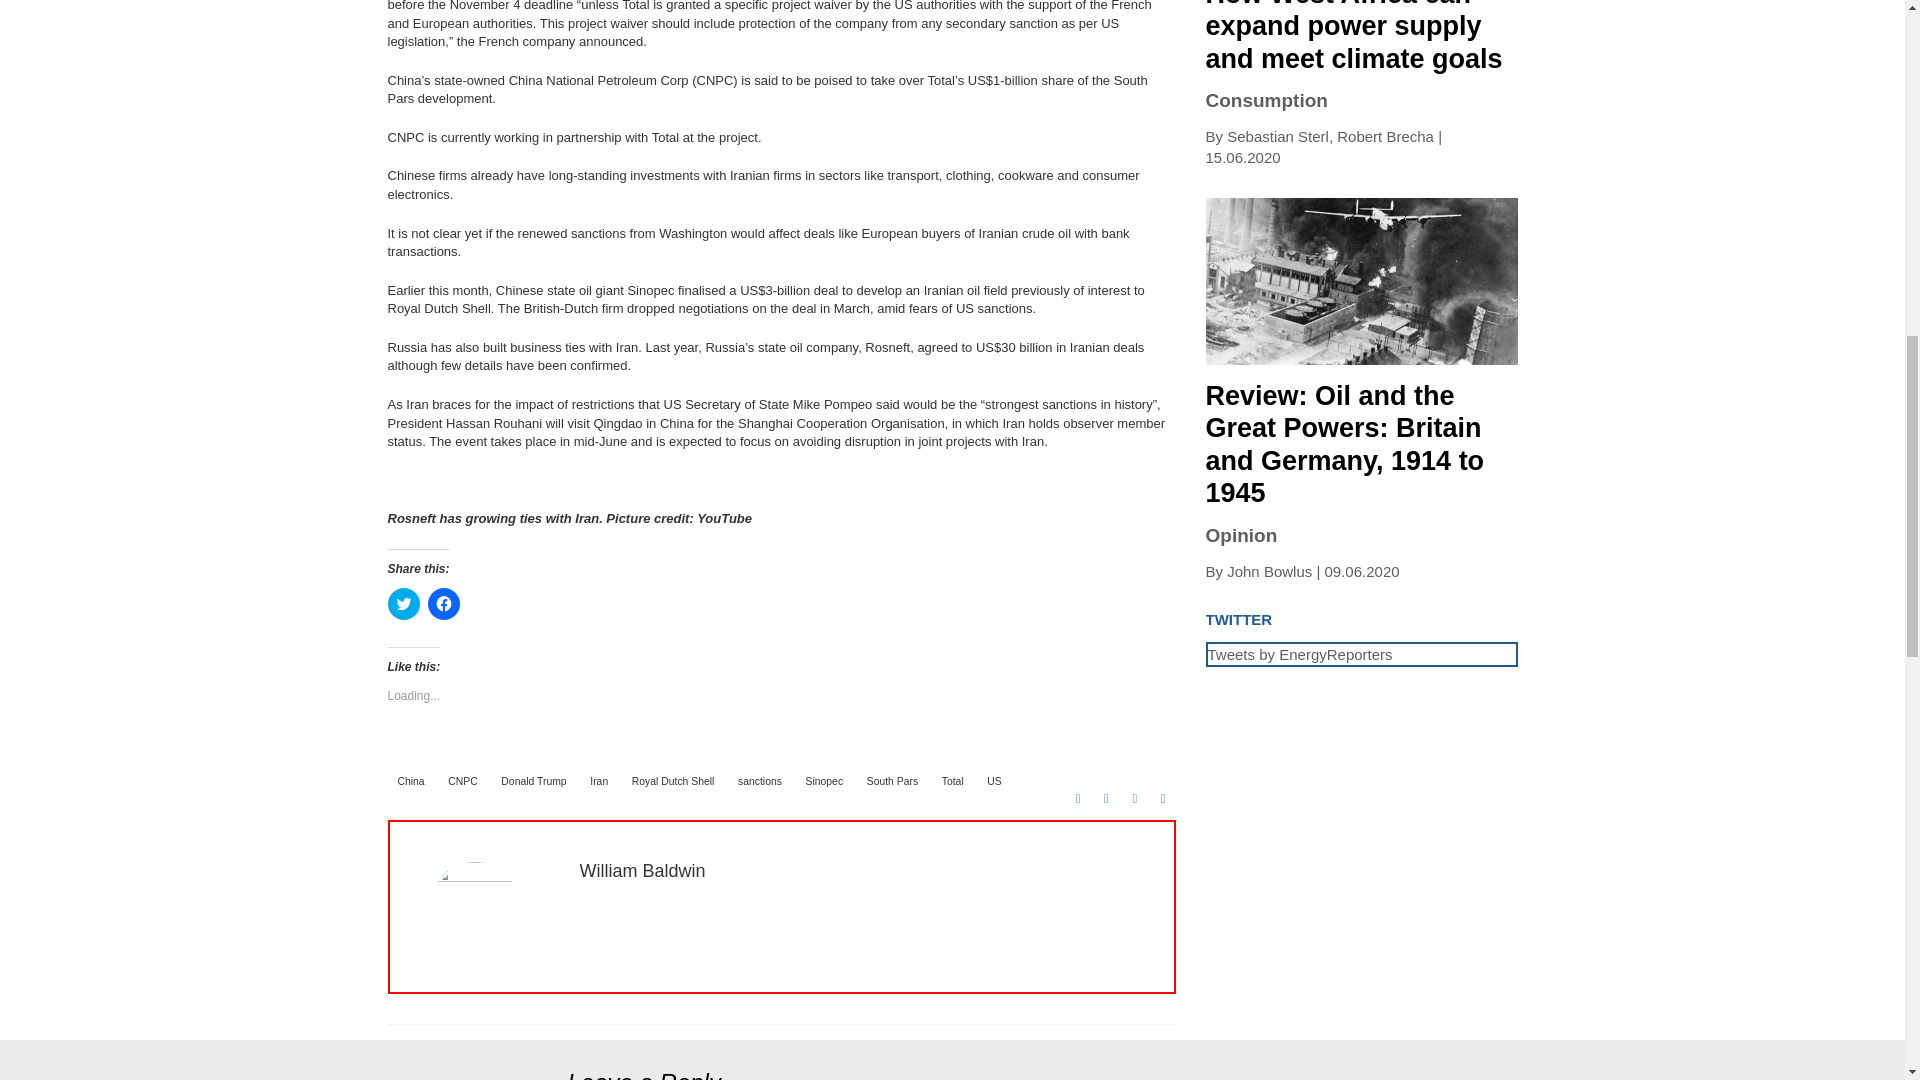 The width and height of the screenshot is (1920, 1080). What do you see at coordinates (404, 603) in the screenshot?
I see `Click to share on Twitter` at bounding box center [404, 603].